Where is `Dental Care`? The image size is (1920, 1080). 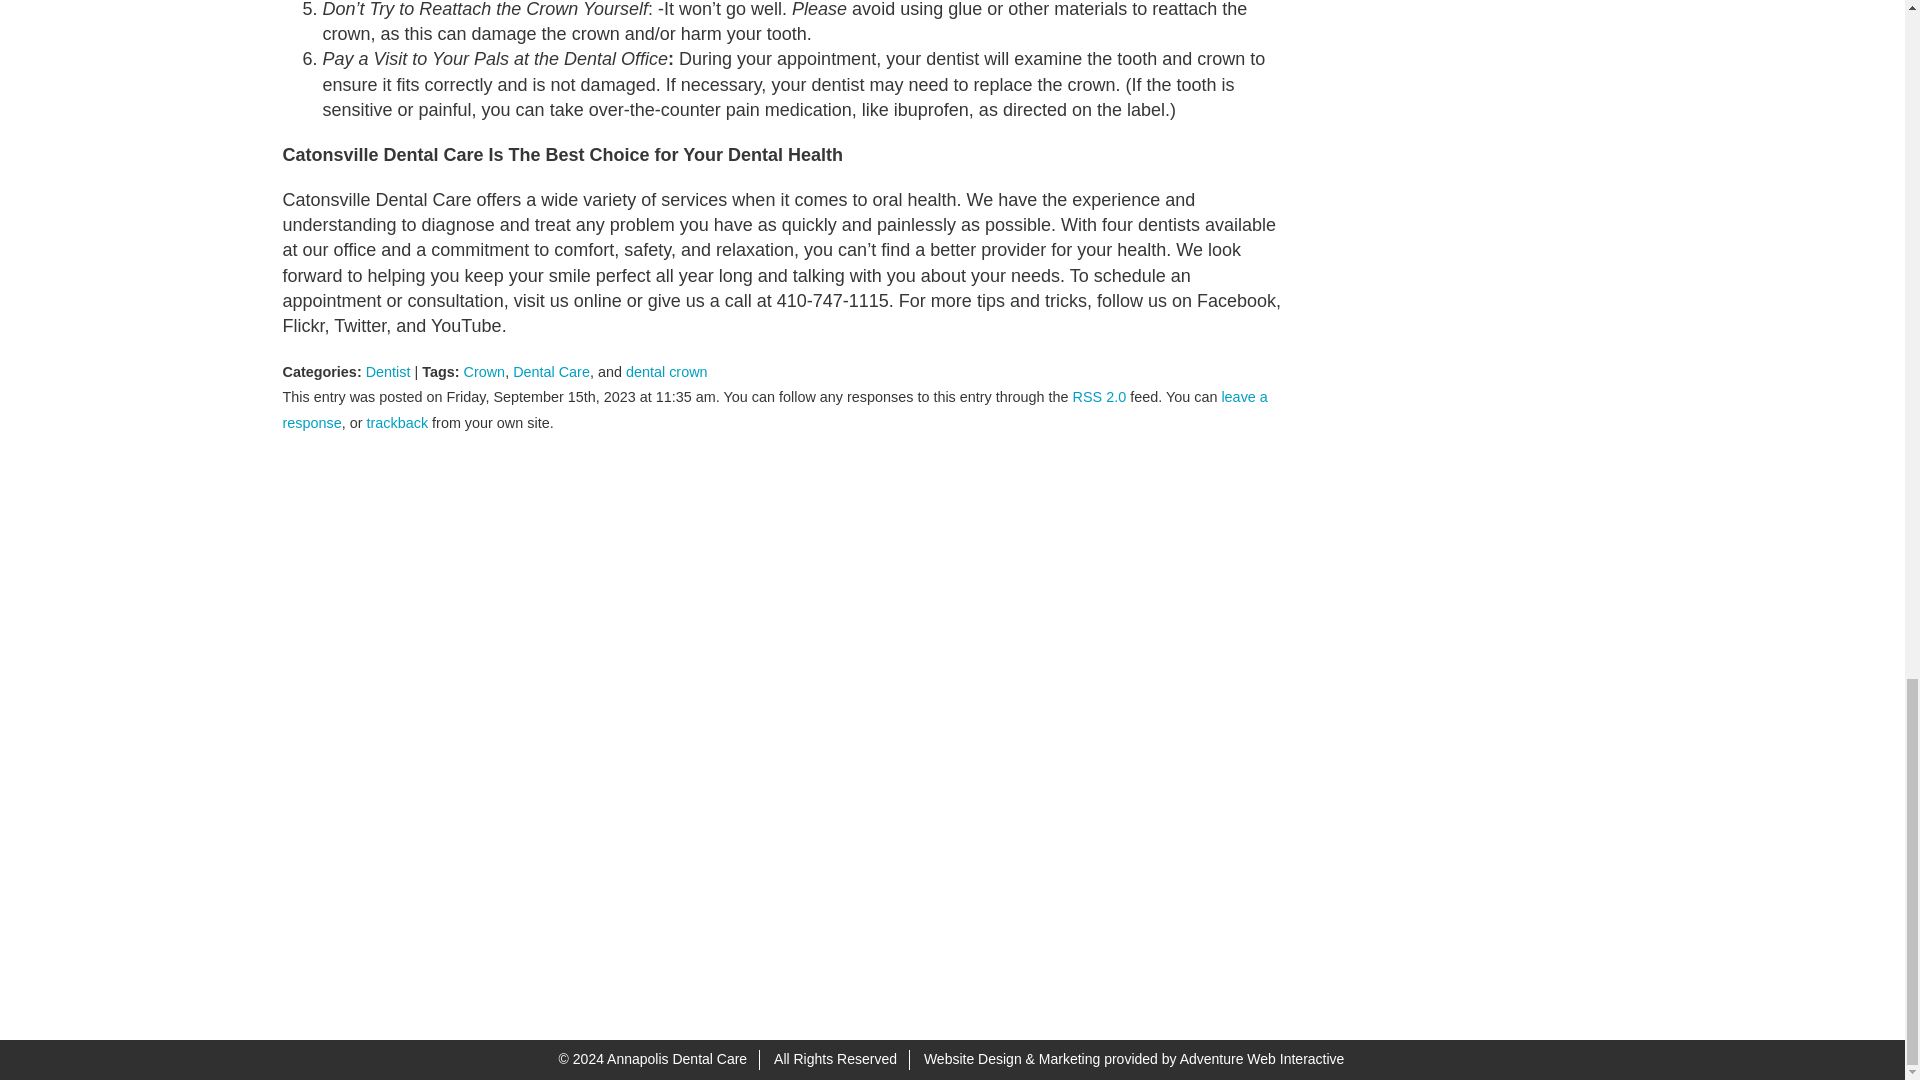
Dental Care is located at coordinates (550, 372).